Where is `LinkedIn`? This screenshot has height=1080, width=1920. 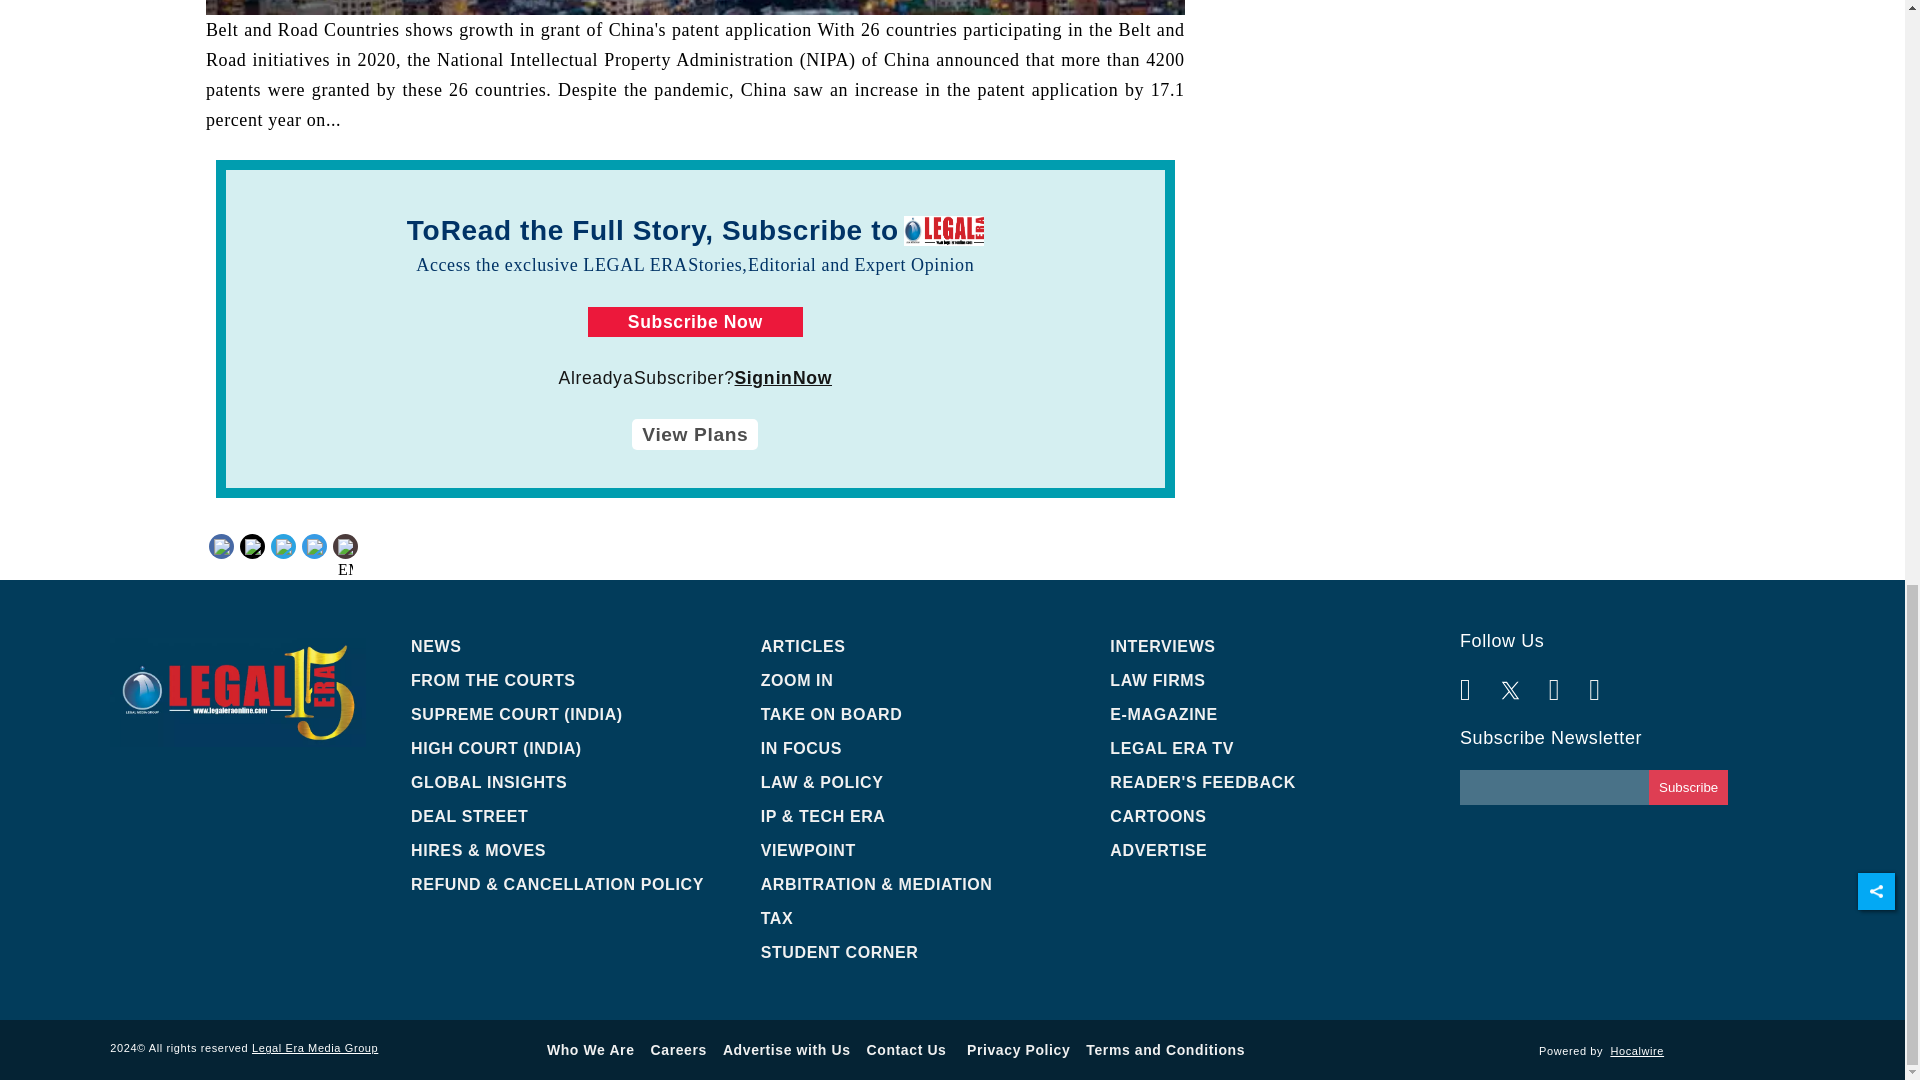
LinkedIn is located at coordinates (316, 544).